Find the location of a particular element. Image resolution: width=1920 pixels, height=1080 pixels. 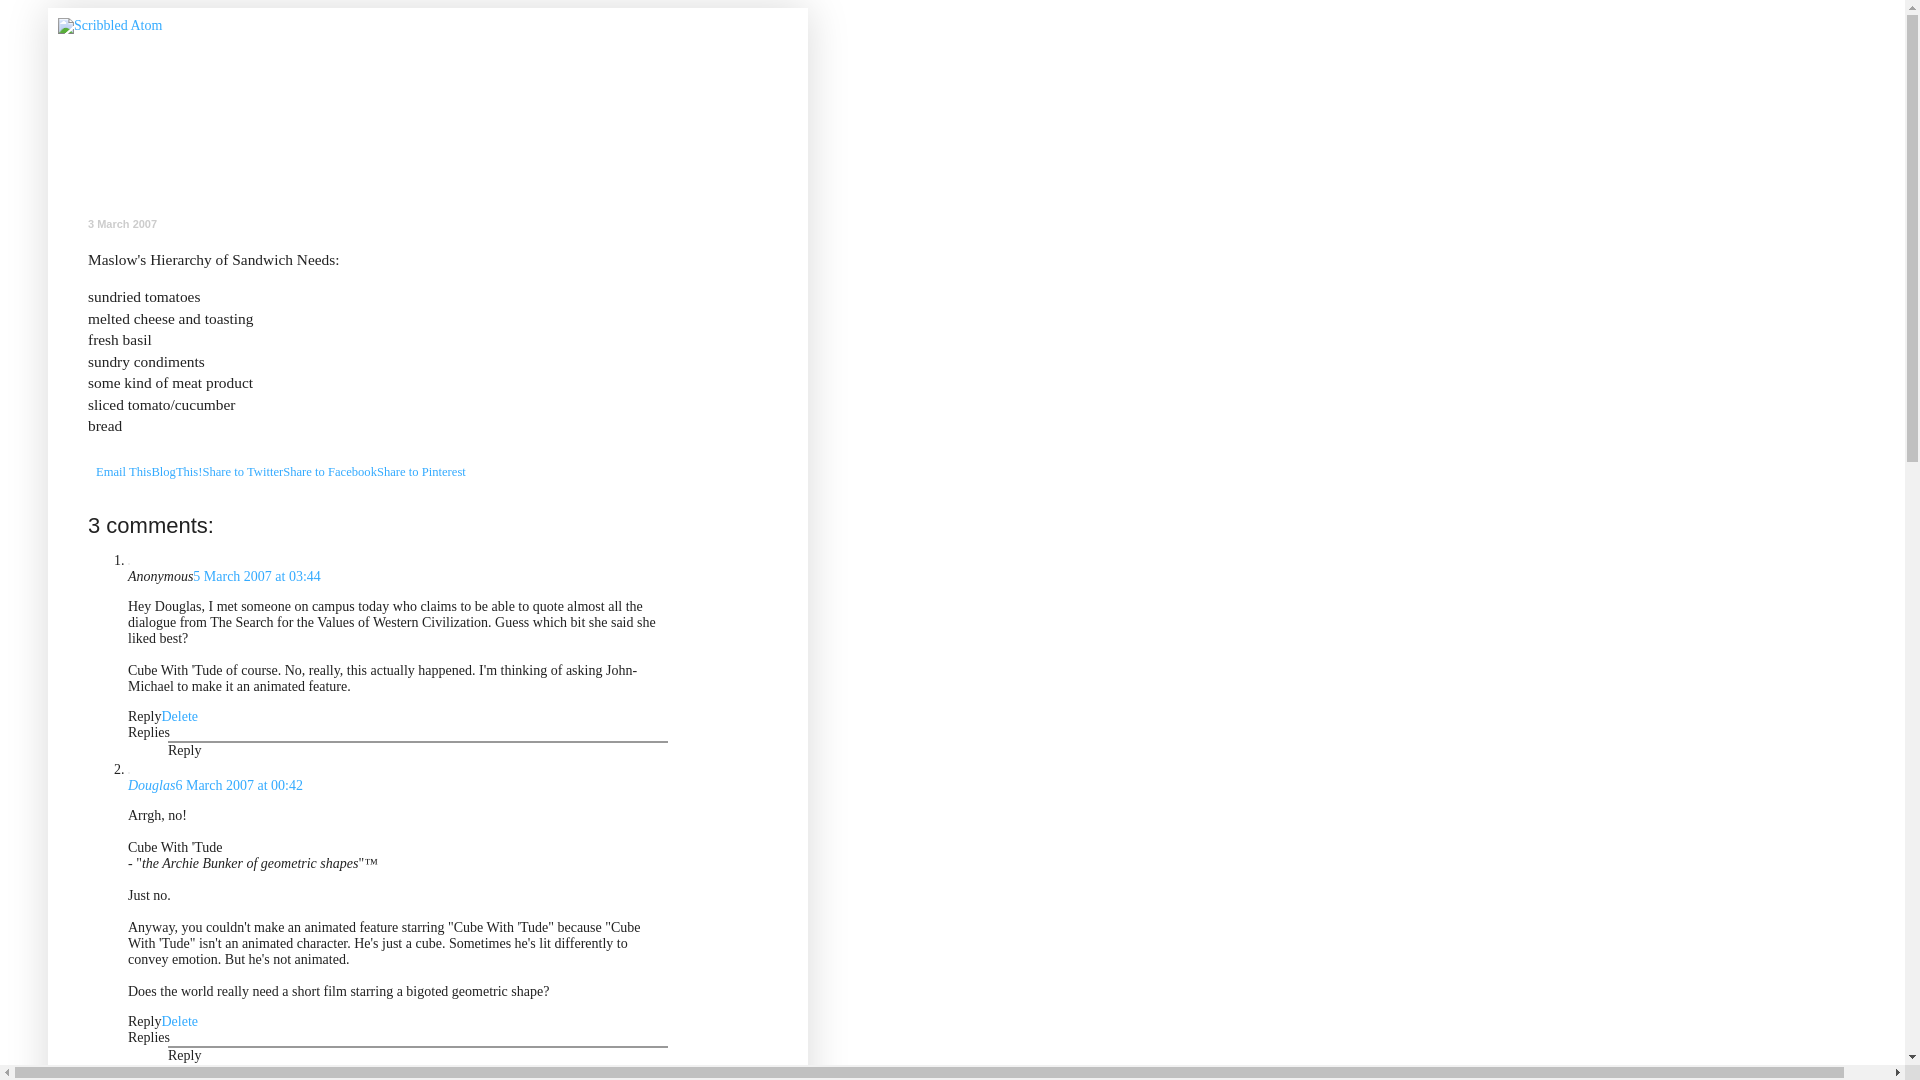

Share to Twitter is located at coordinates (242, 472).